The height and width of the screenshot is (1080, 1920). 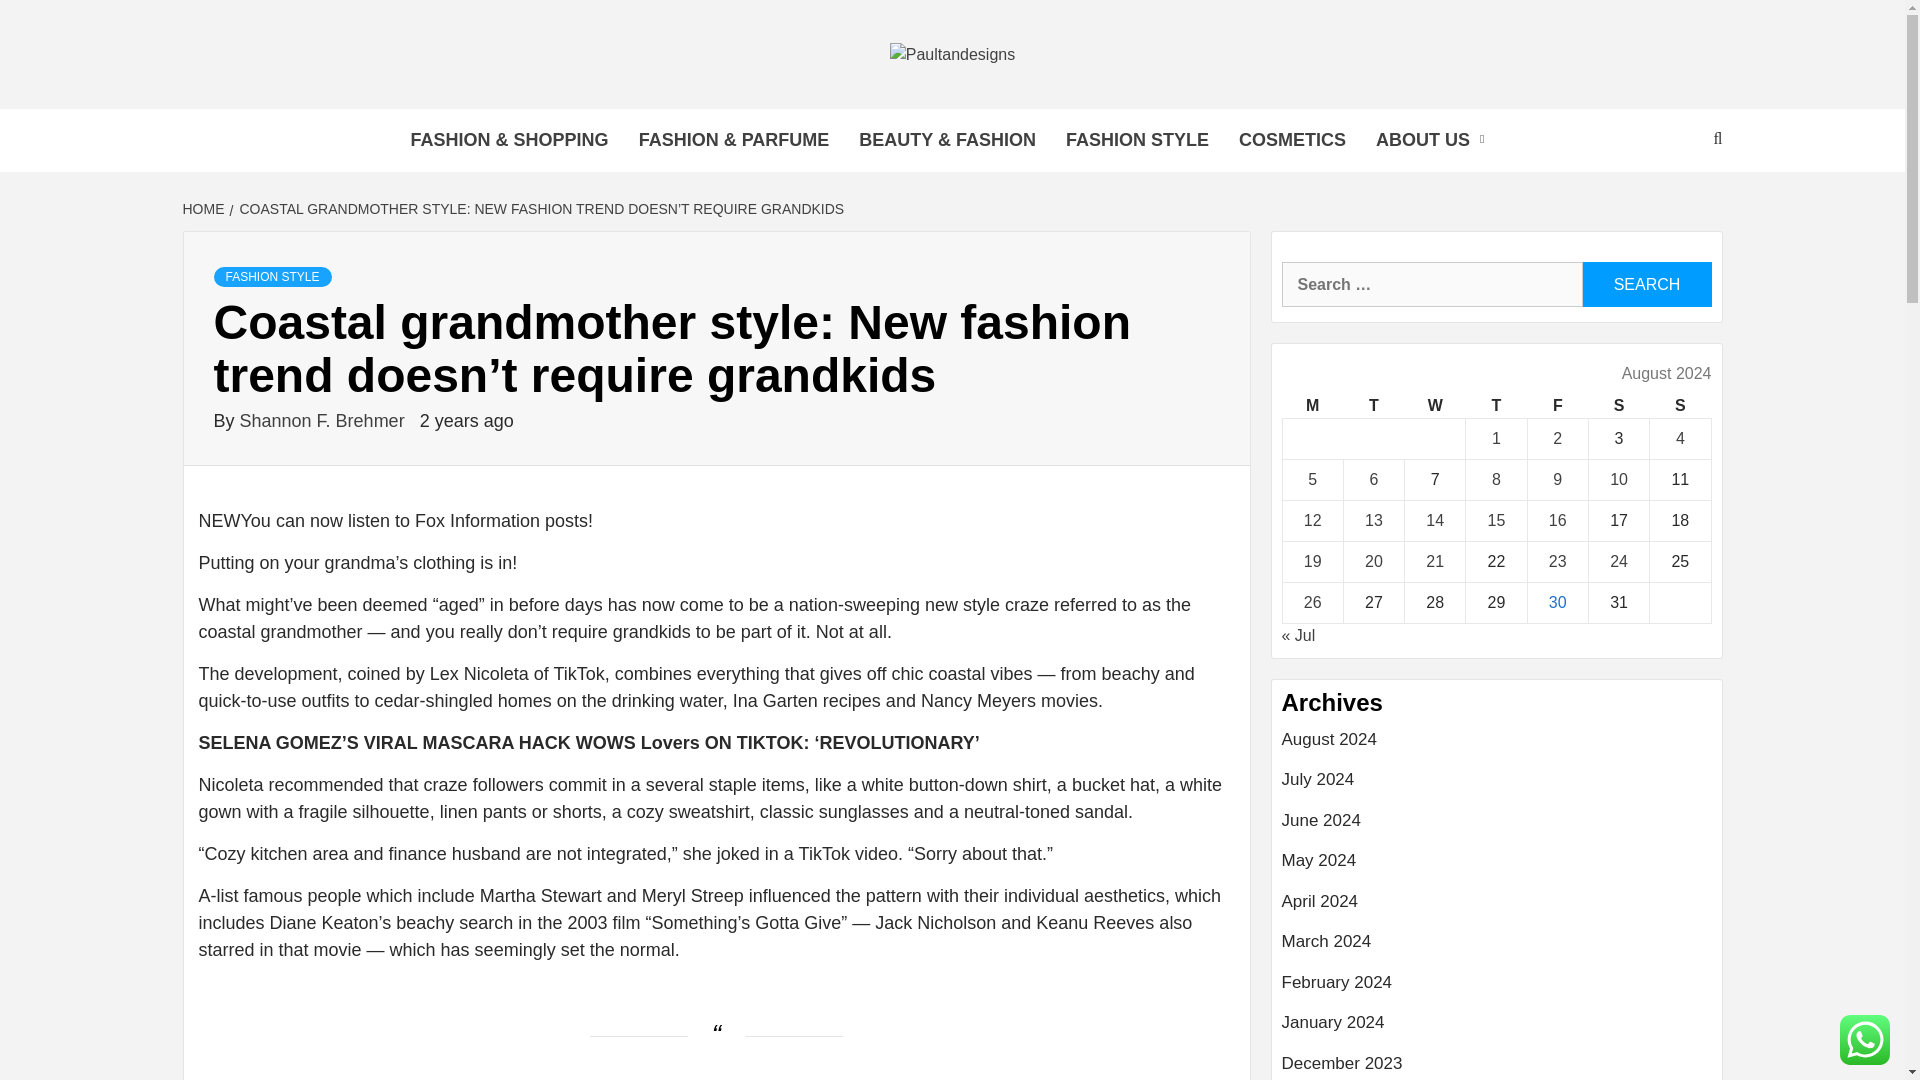 I want to click on HOME, so click(x=205, y=208).